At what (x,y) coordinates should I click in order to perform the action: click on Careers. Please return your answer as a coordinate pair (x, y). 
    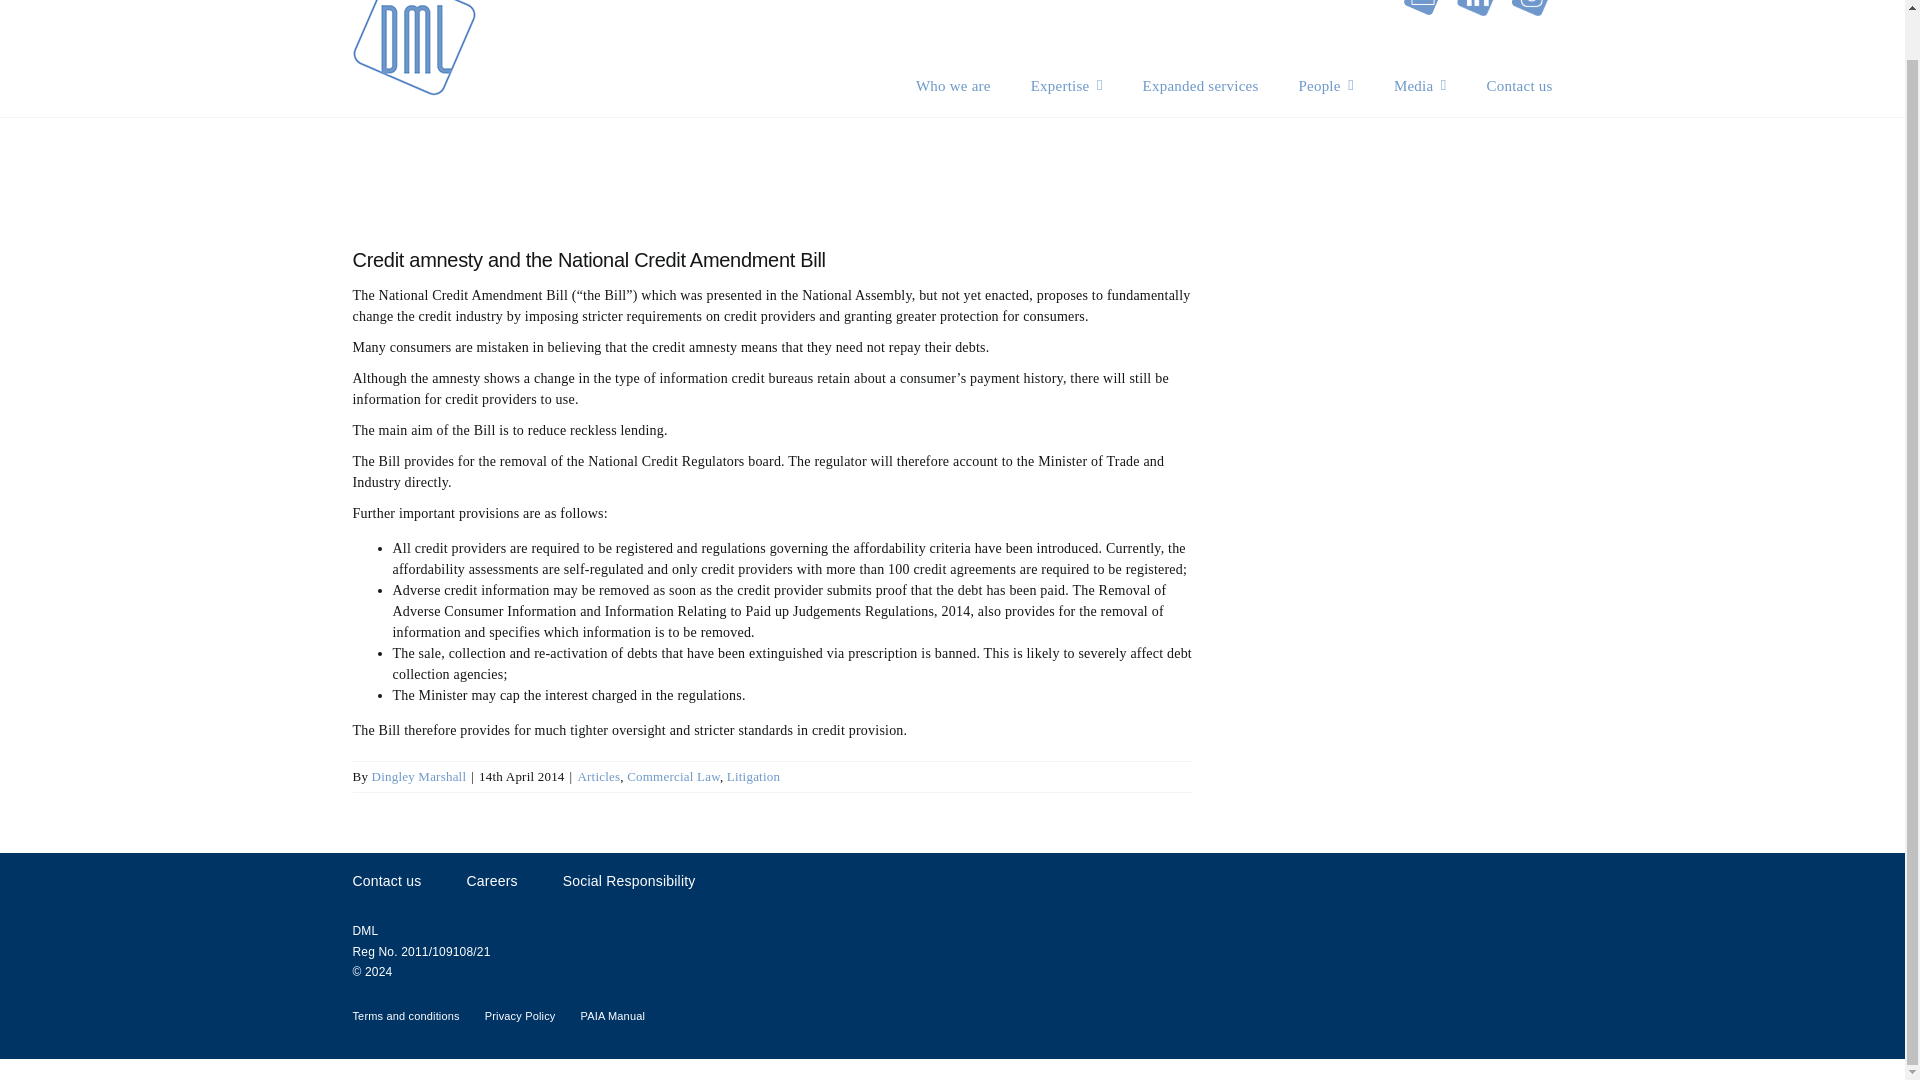
    Looking at the image, I should click on (491, 881).